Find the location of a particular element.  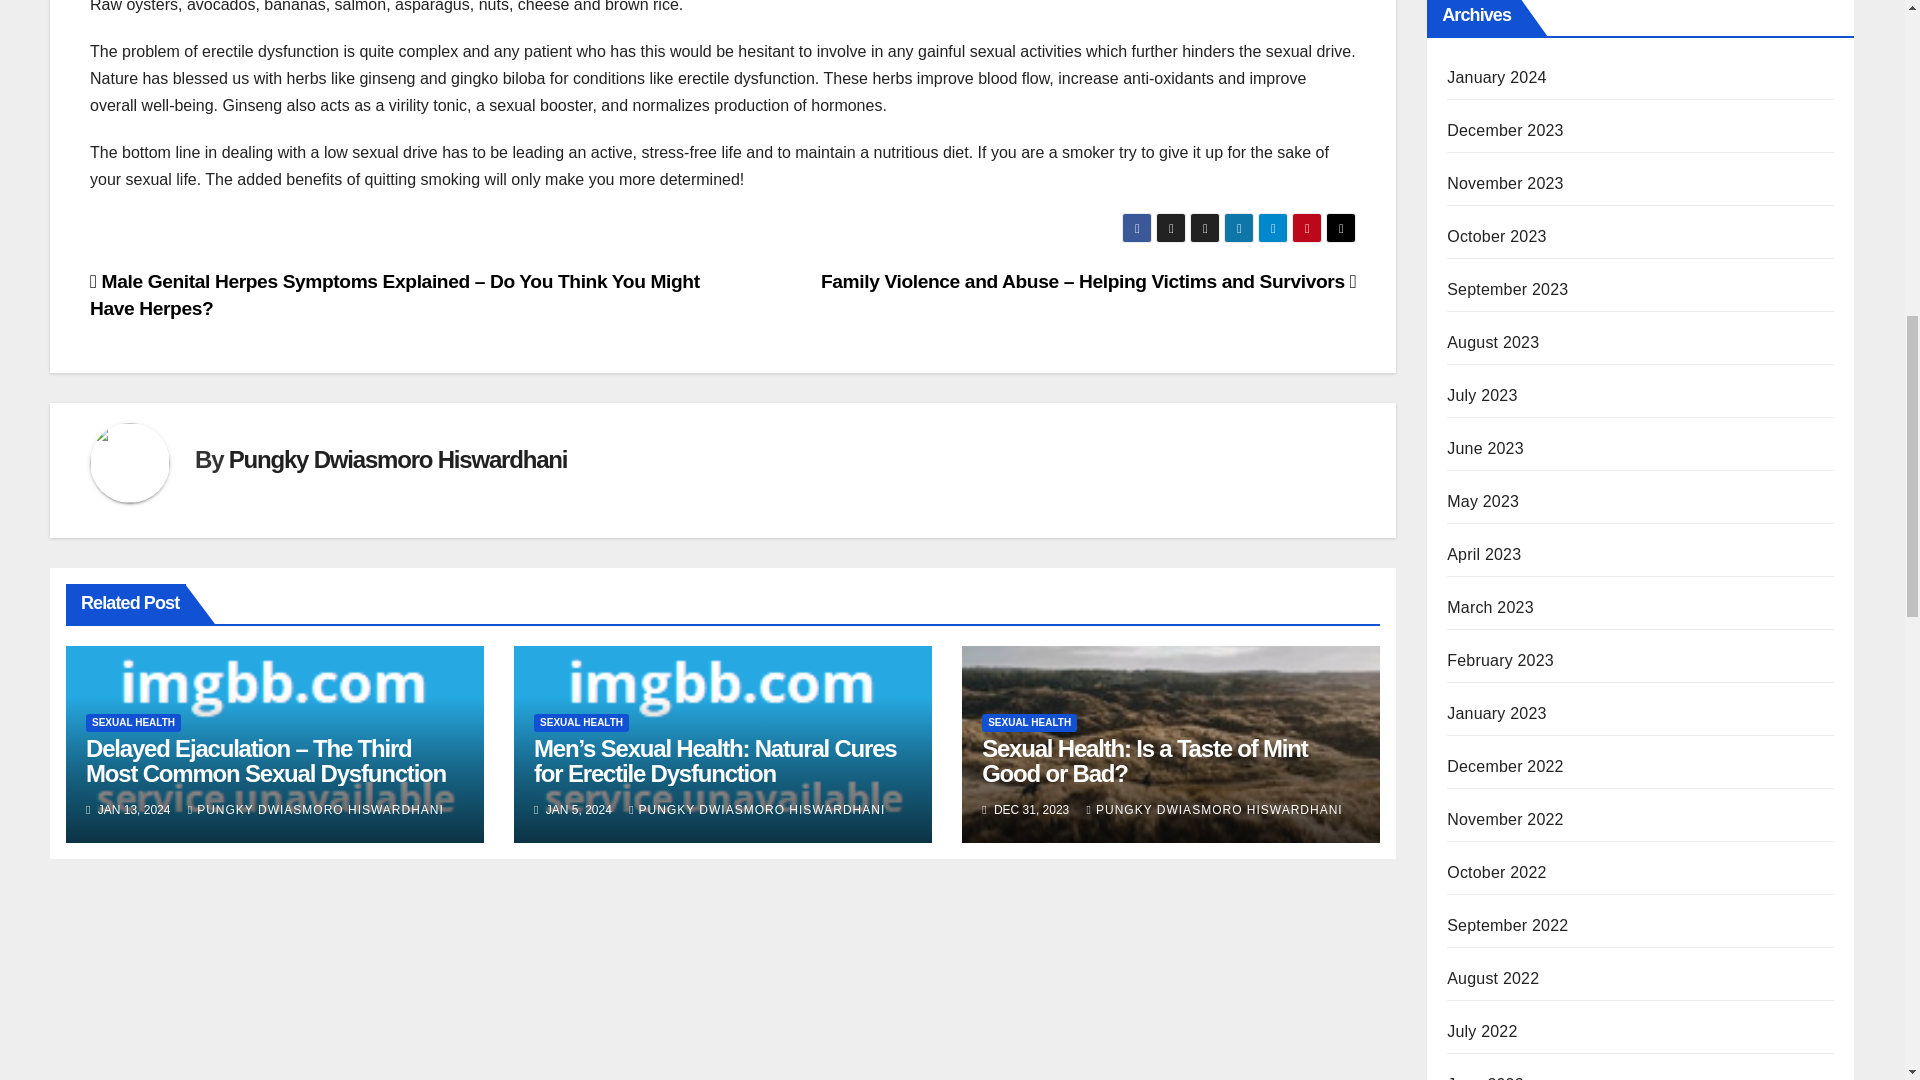

PUNGKY DWIASMORO HISWARDHANI is located at coordinates (316, 810).